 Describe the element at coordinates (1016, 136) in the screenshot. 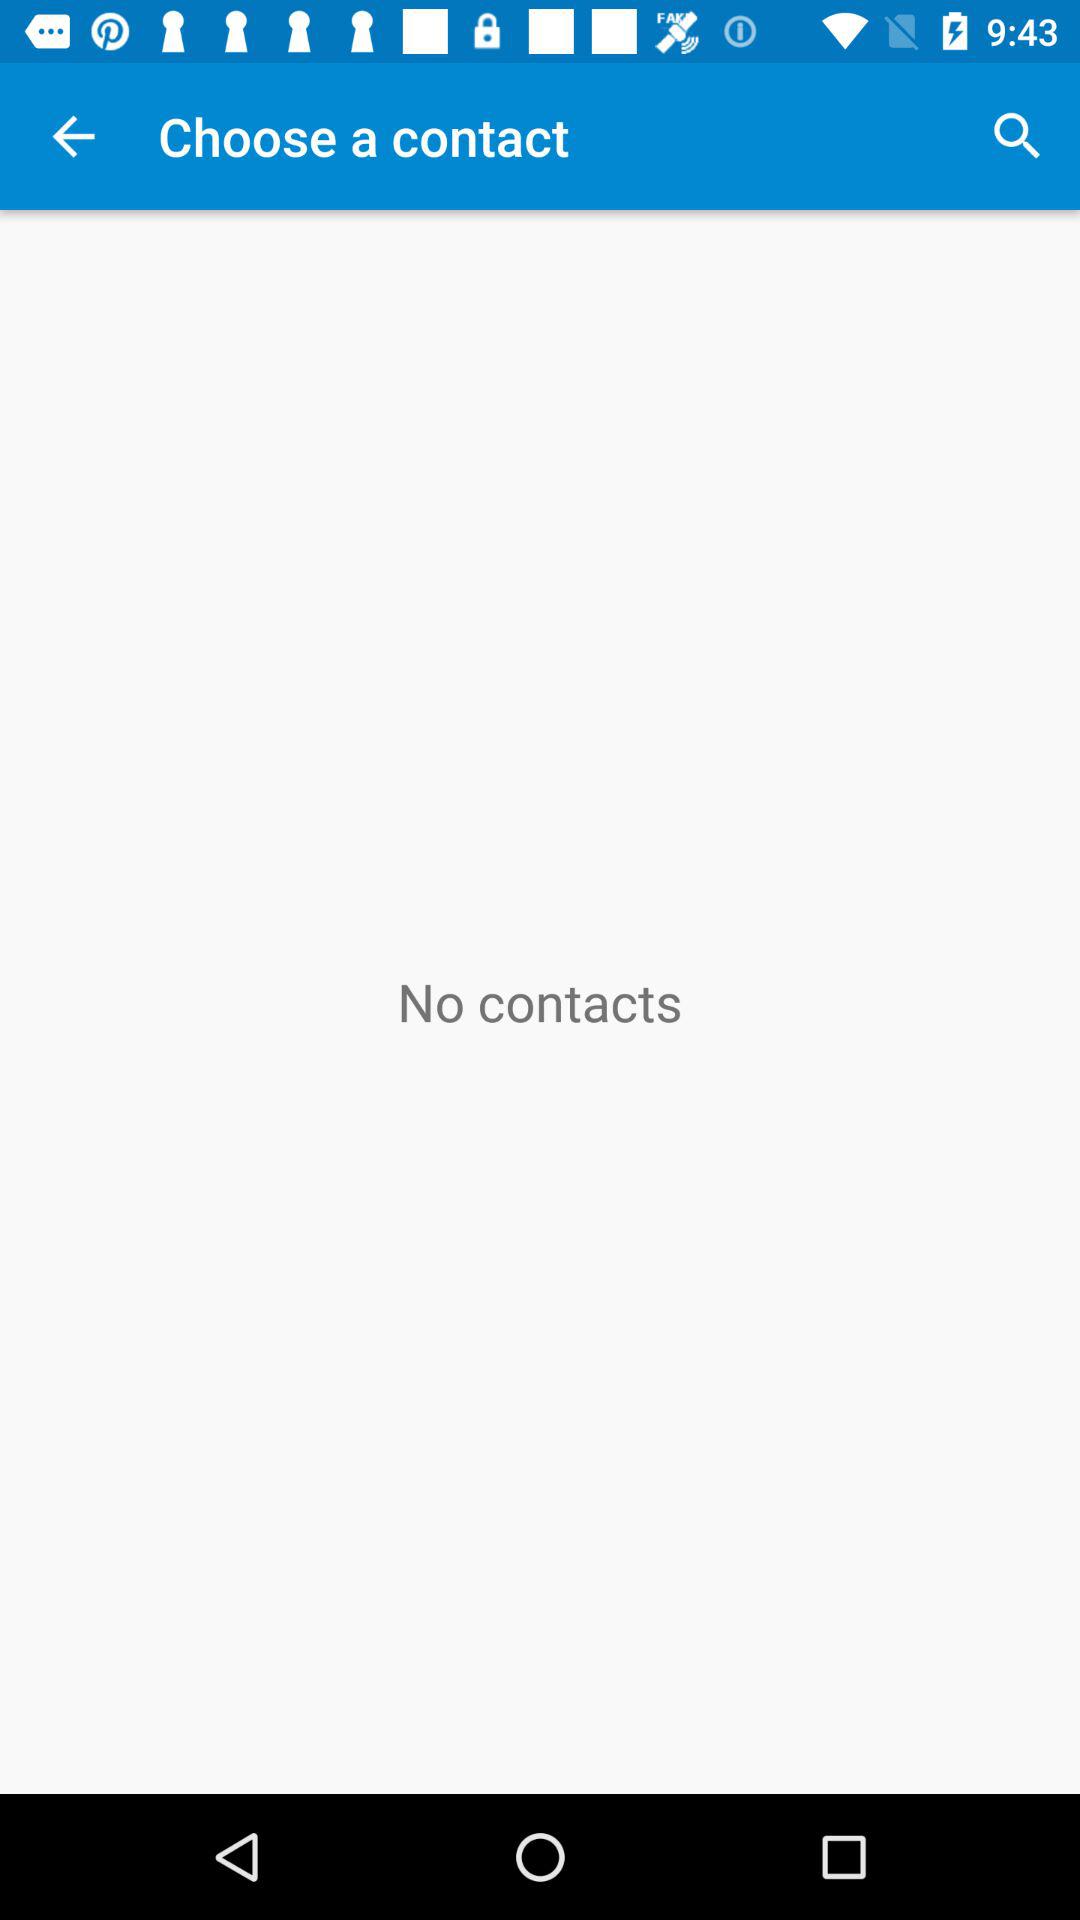

I see `open item next to the choose a contact icon` at that location.